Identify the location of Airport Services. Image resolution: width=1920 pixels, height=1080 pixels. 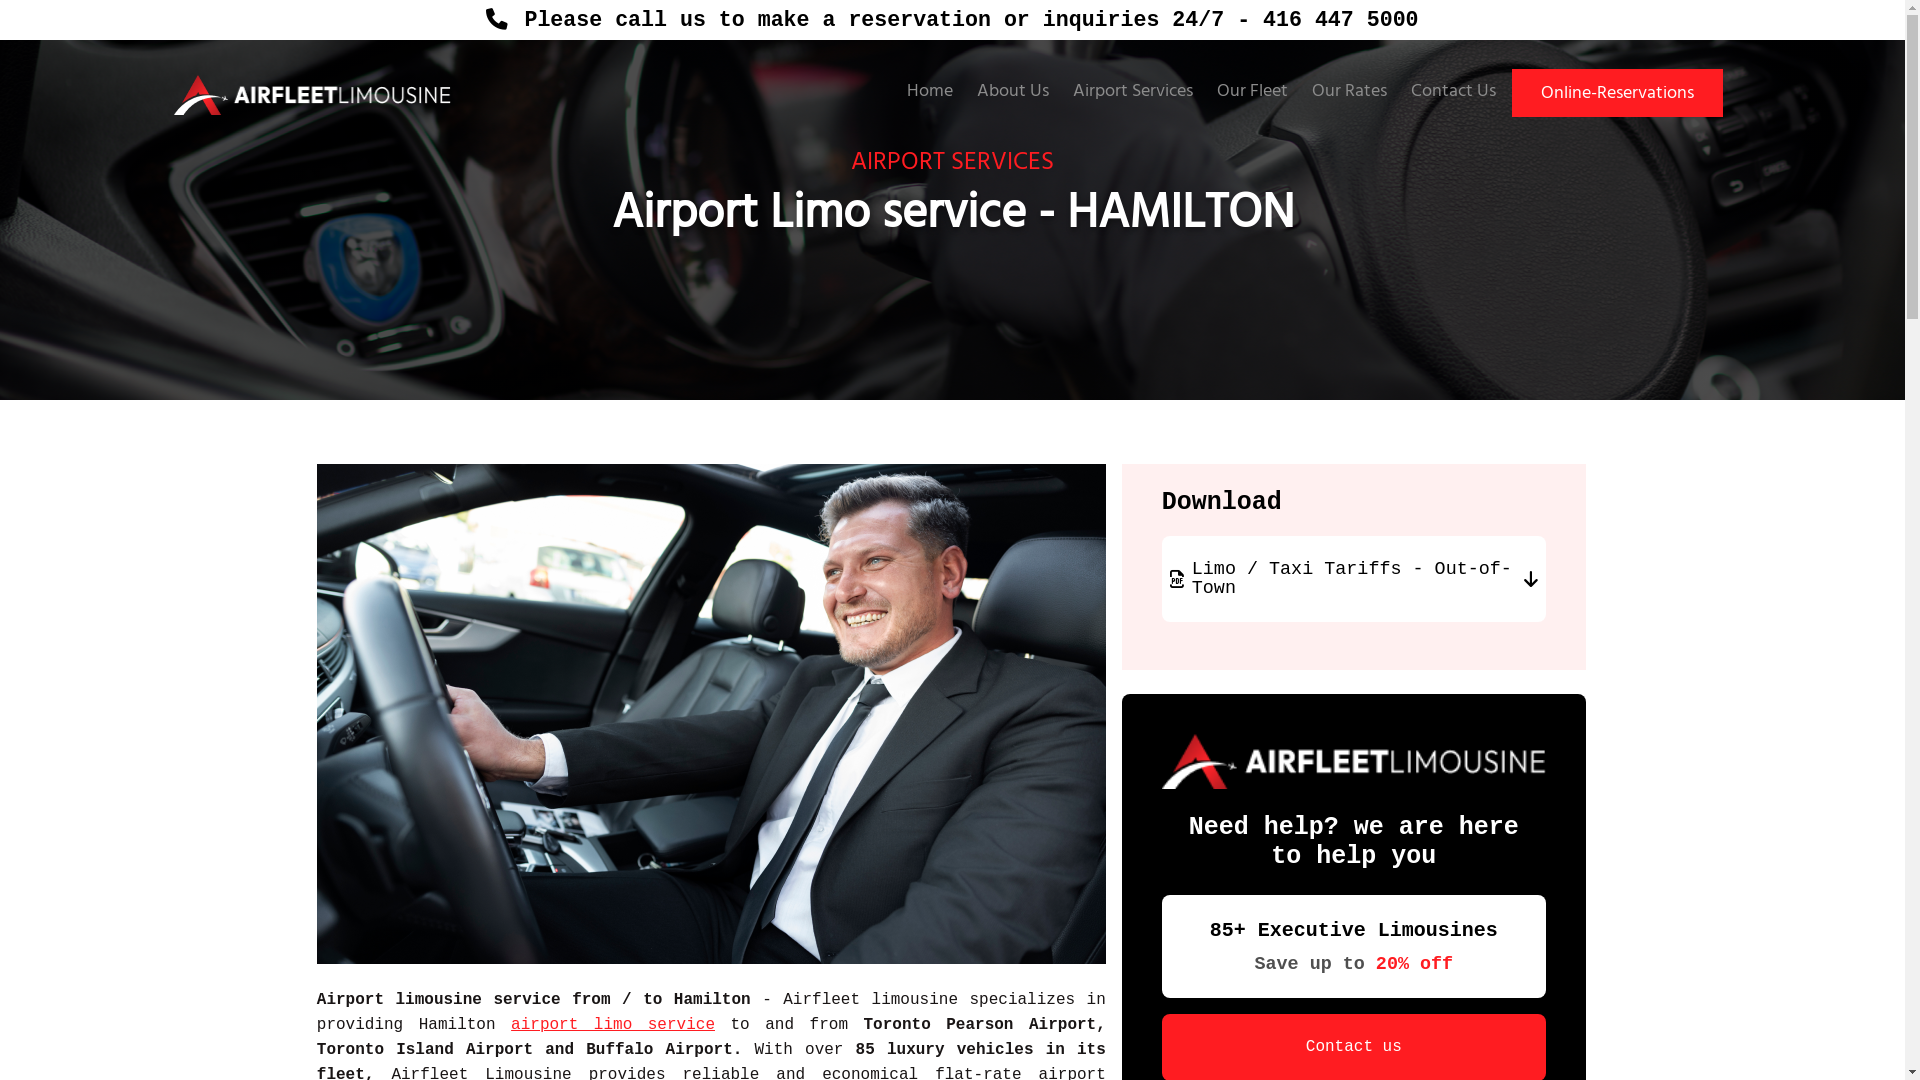
(1133, 92).